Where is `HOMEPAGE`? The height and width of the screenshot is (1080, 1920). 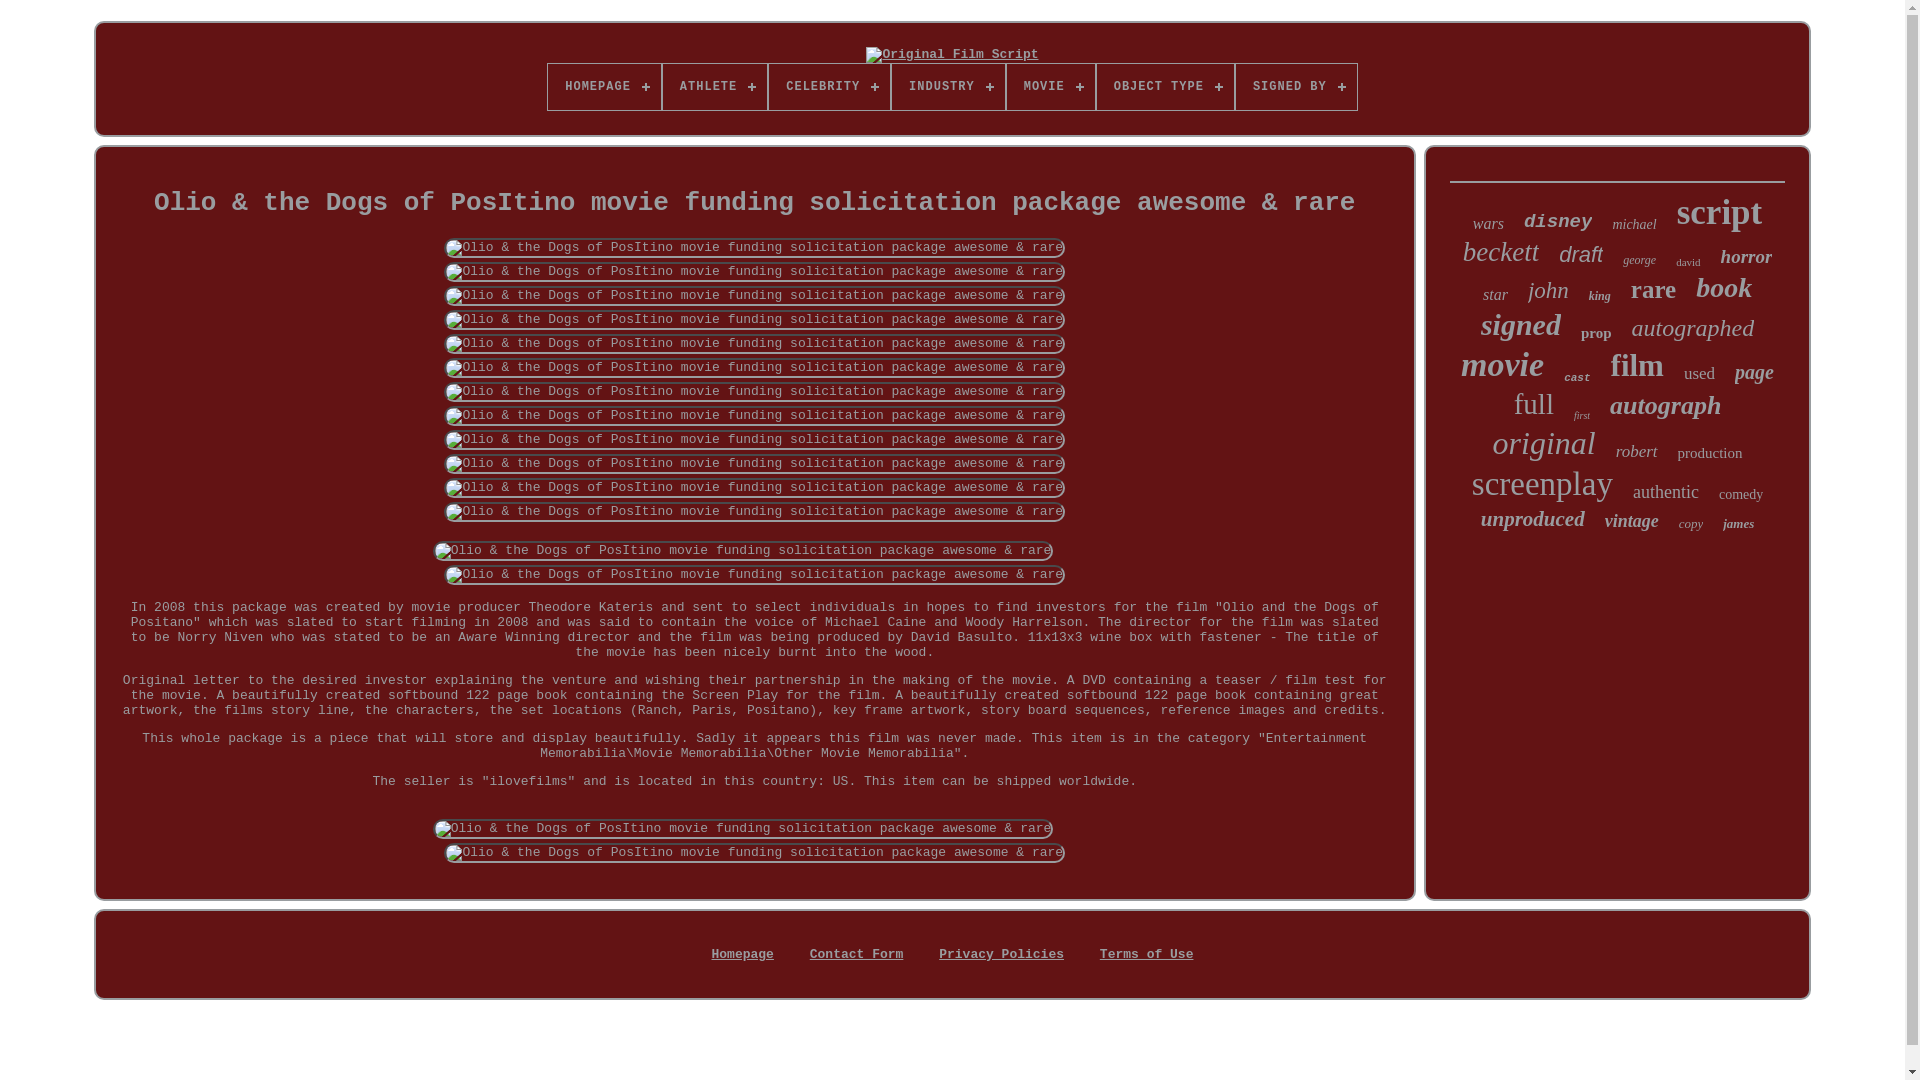 HOMEPAGE is located at coordinates (604, 86).